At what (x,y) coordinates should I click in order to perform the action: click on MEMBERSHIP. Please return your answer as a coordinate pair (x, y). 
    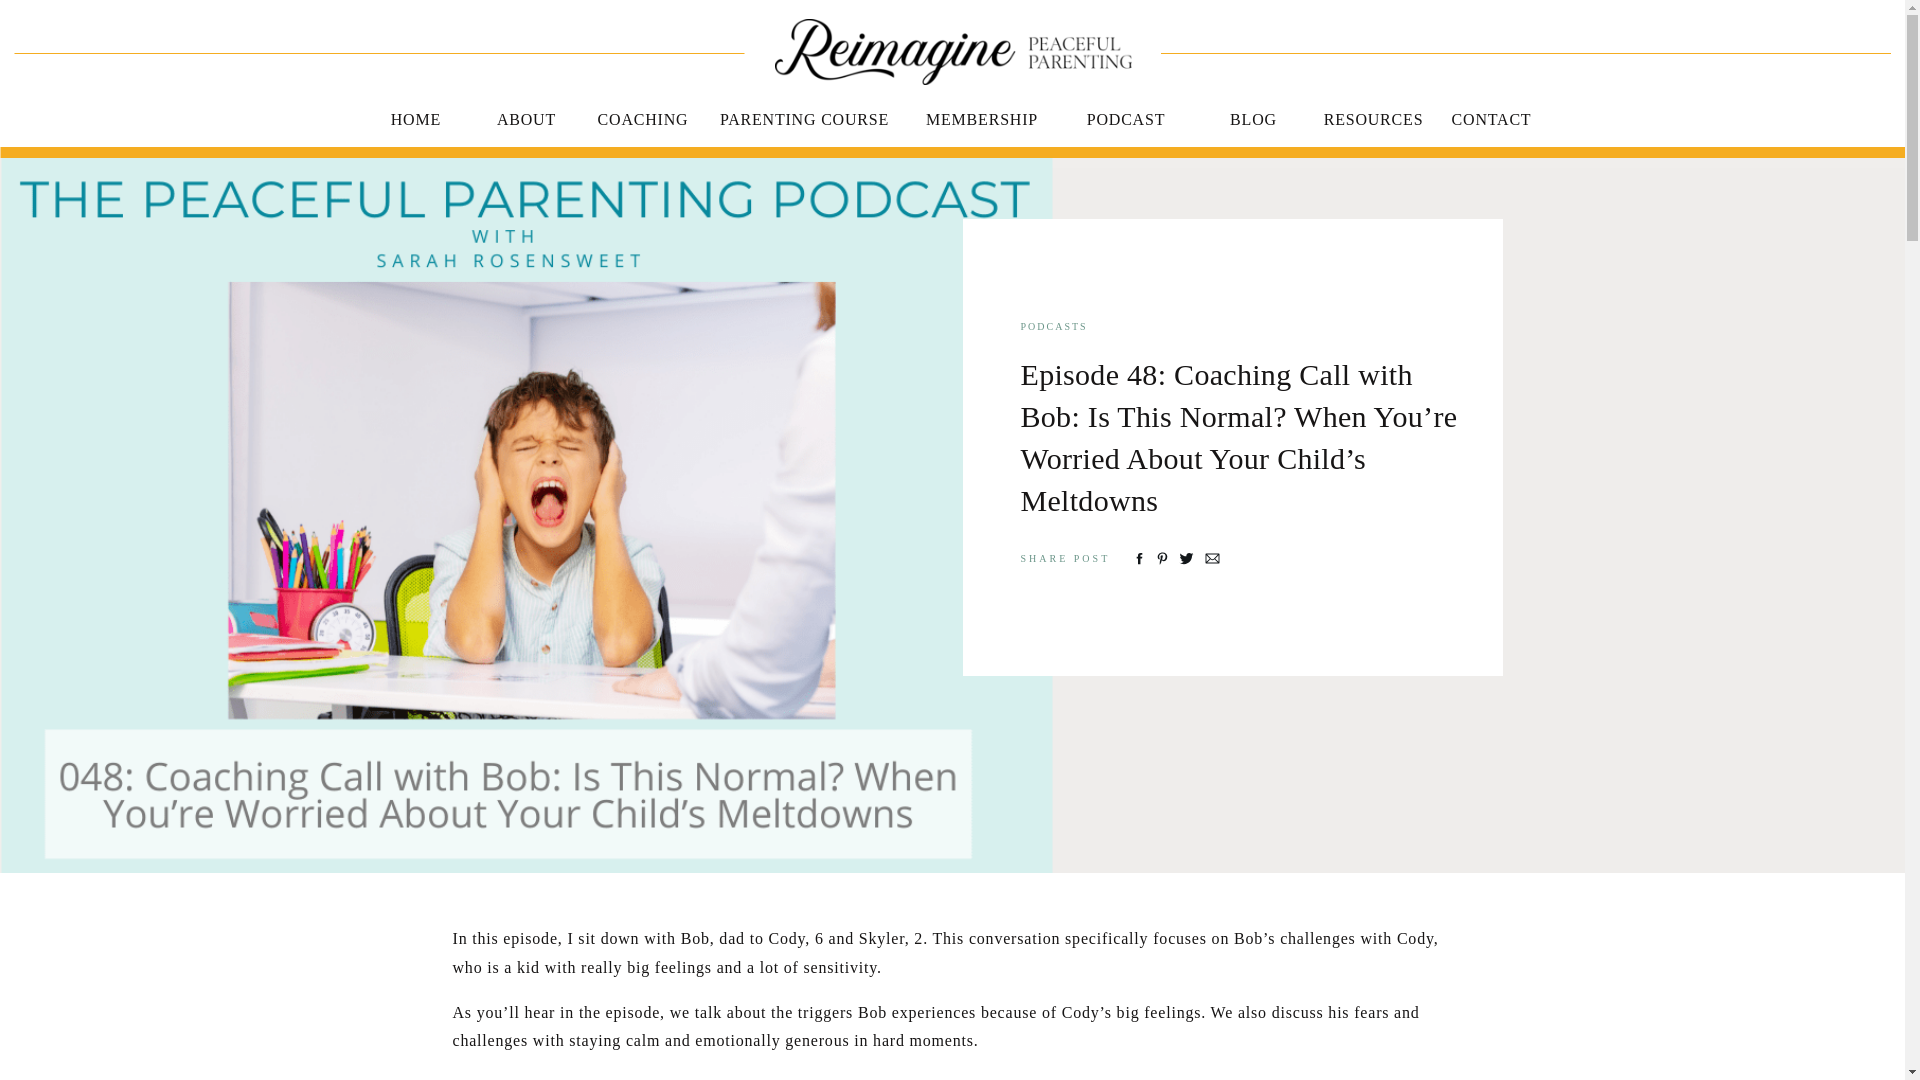
    Looking at the image, I should click on (981, 116).